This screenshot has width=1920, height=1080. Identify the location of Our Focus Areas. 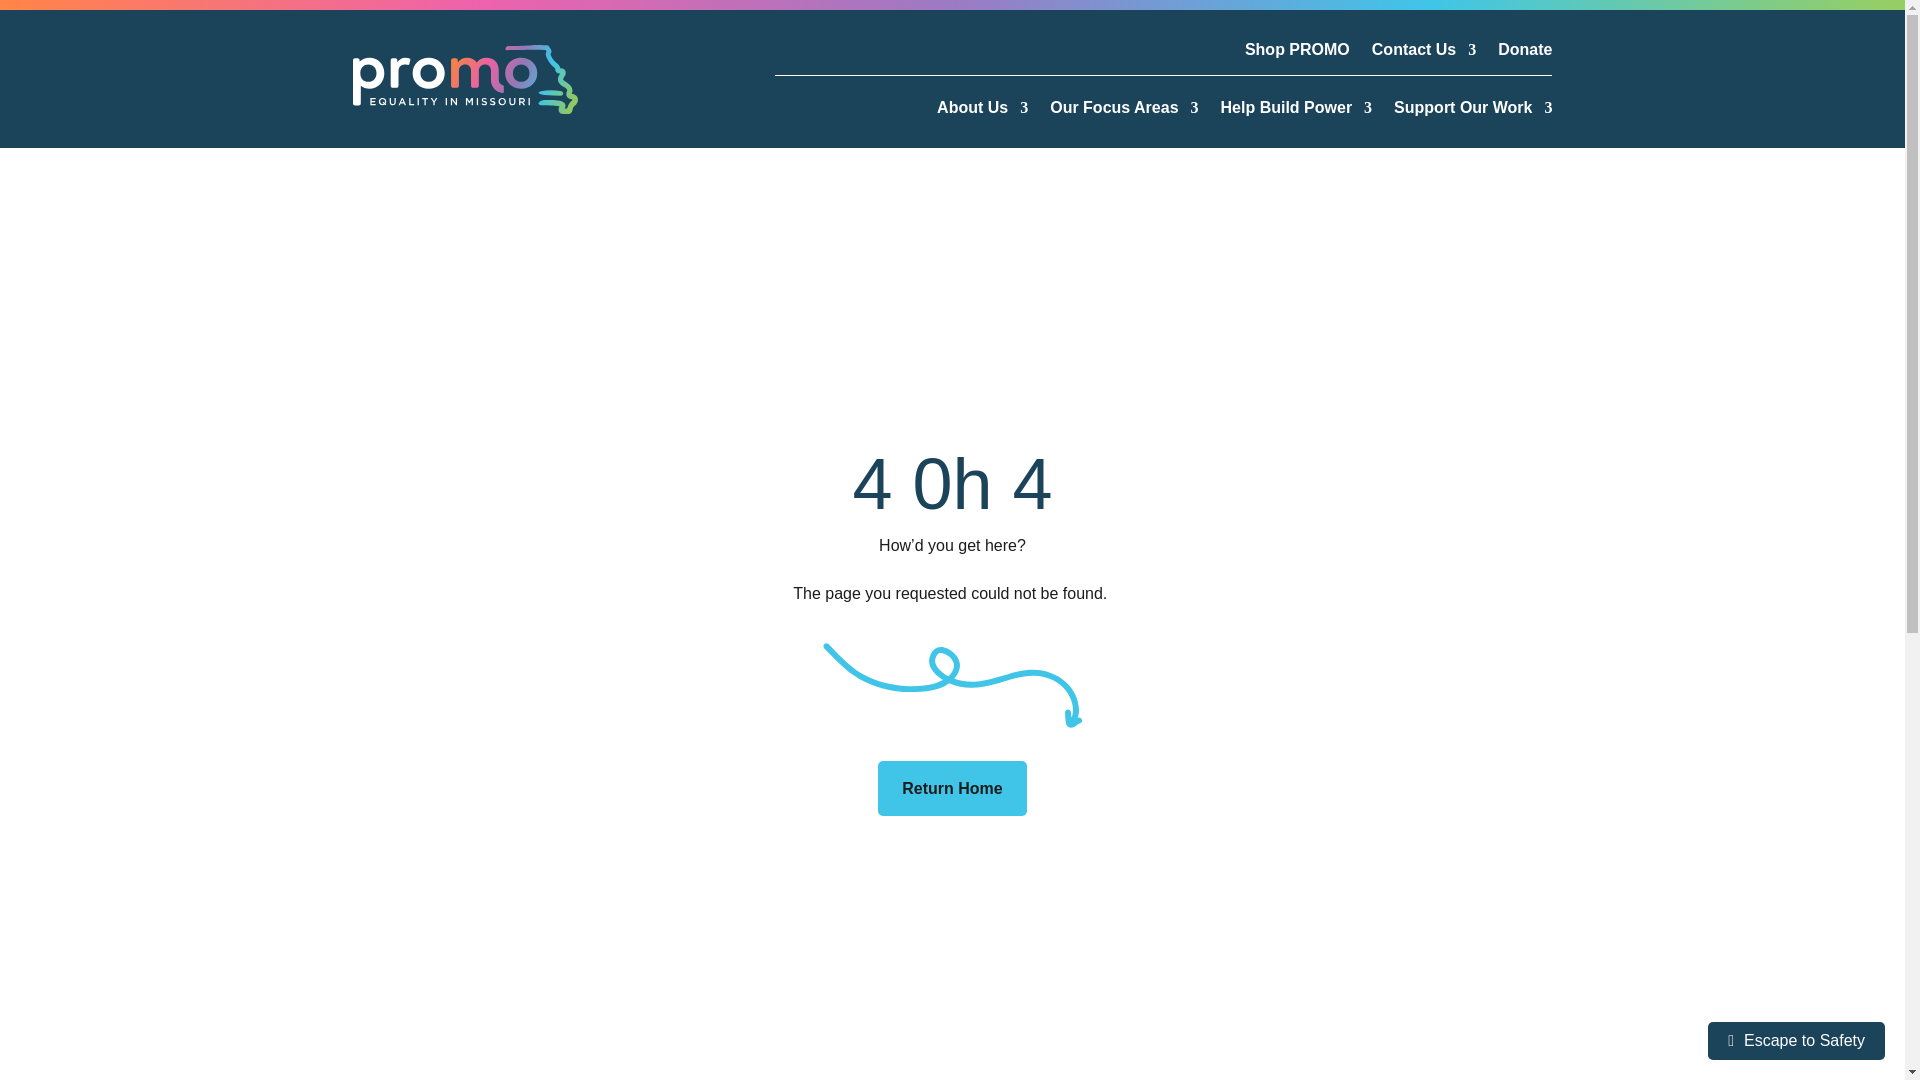
(1124, 112).